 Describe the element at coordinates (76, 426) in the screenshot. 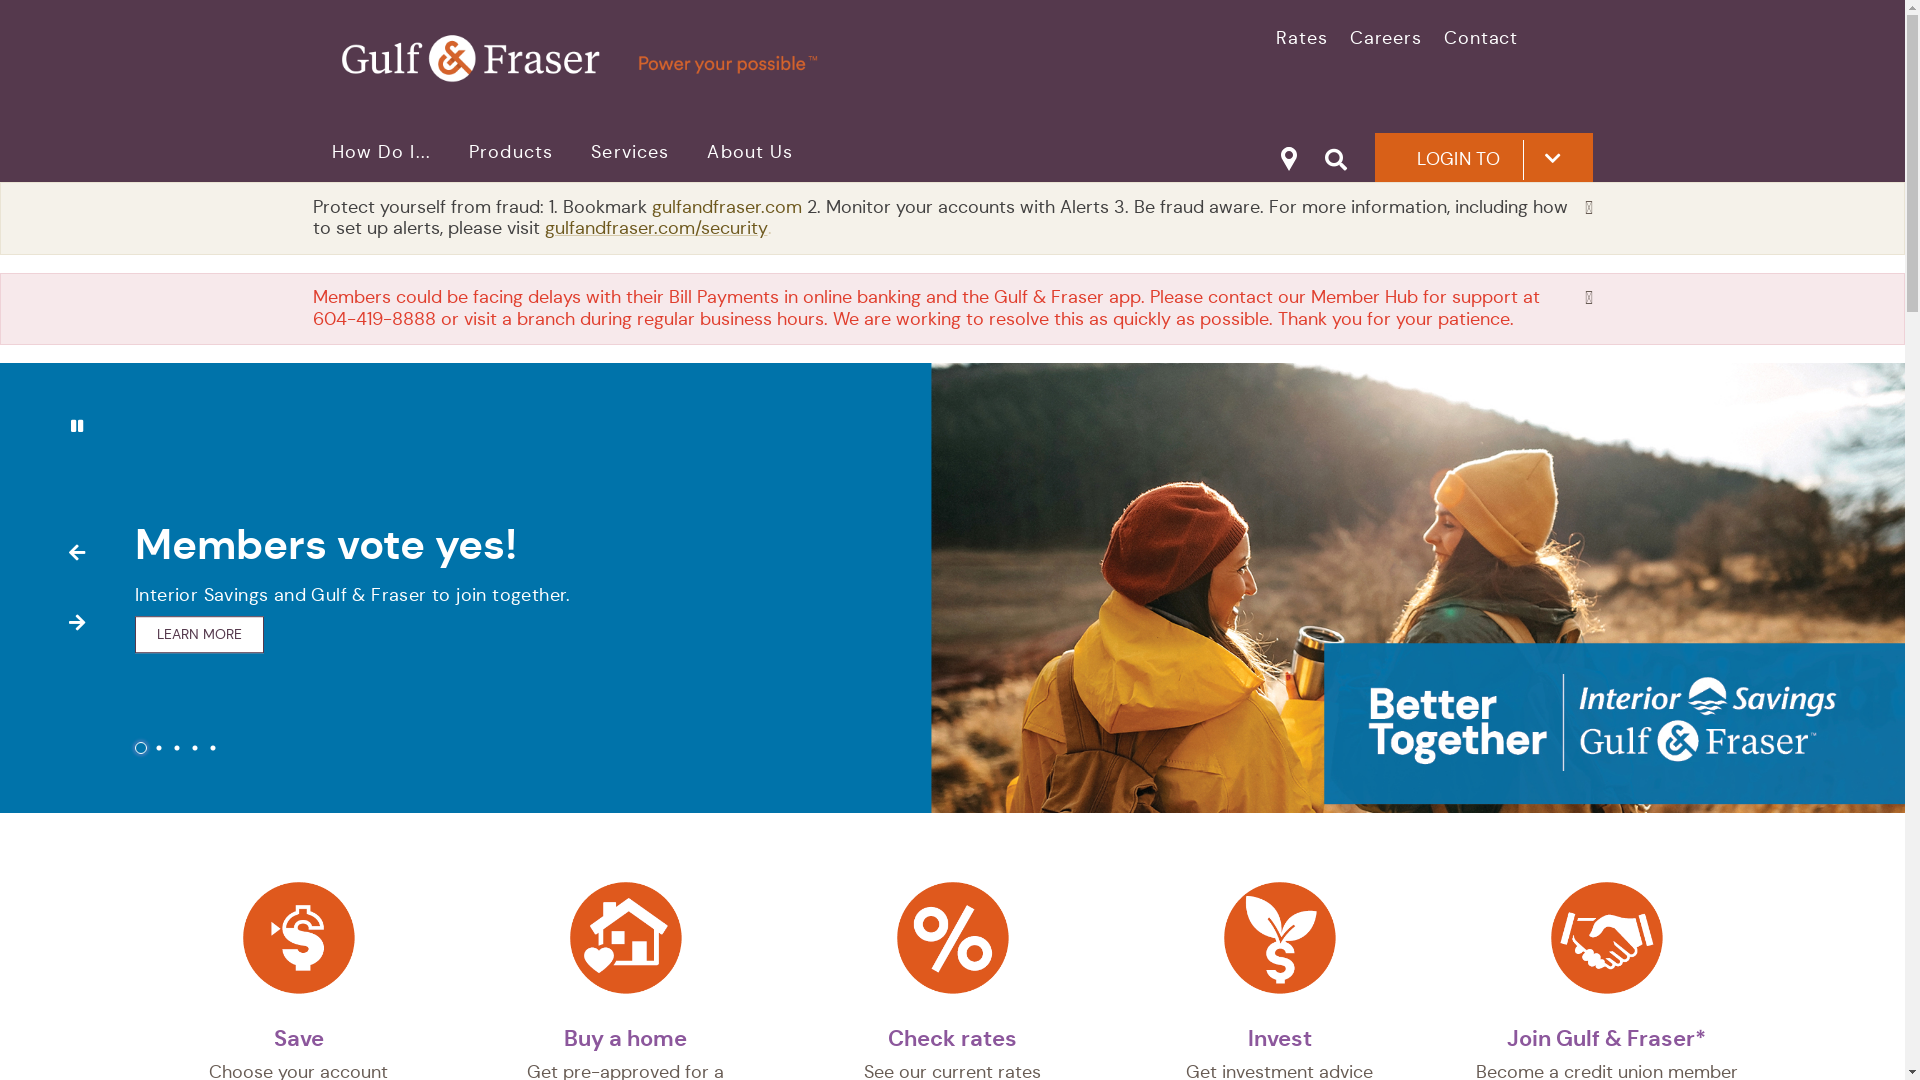

I see `Pause slides` at that location.